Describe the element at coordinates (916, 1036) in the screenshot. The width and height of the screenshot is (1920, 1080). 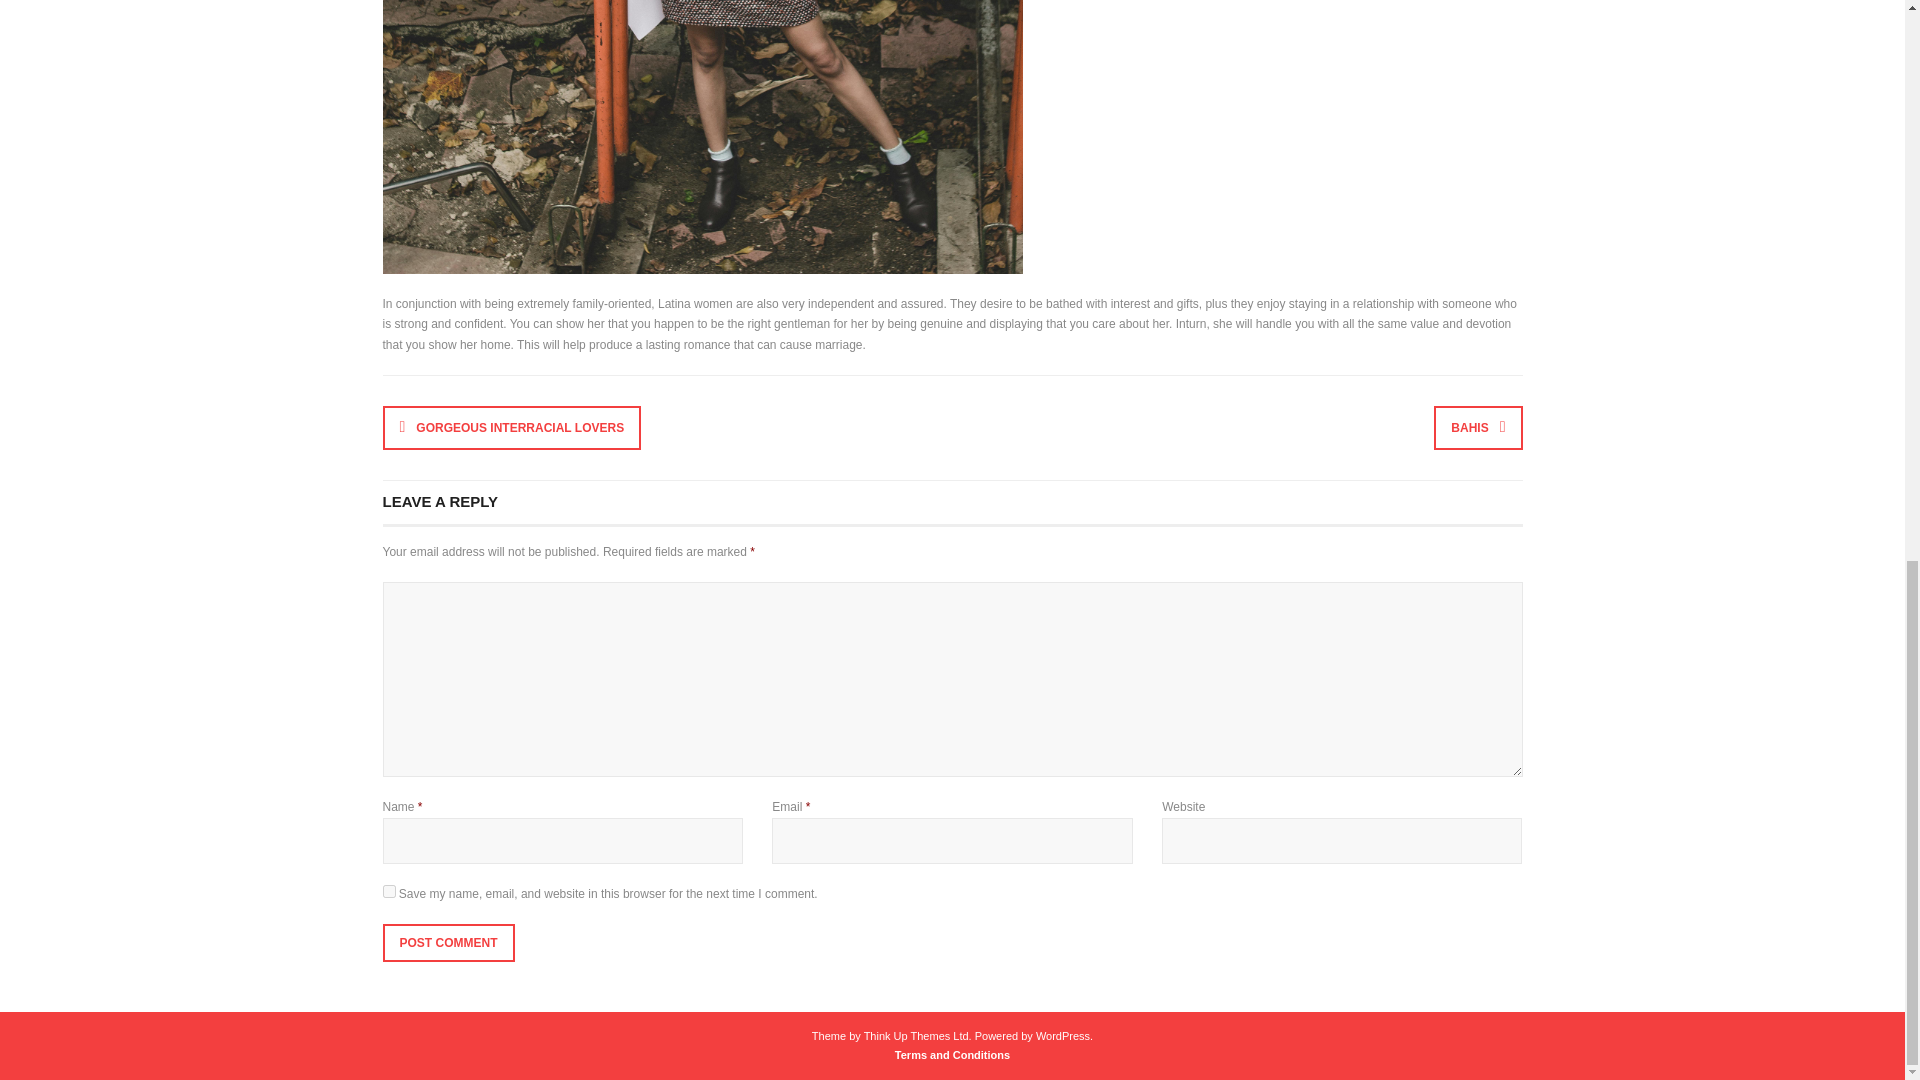
I see `Think Up Themes Ltd` at that location.